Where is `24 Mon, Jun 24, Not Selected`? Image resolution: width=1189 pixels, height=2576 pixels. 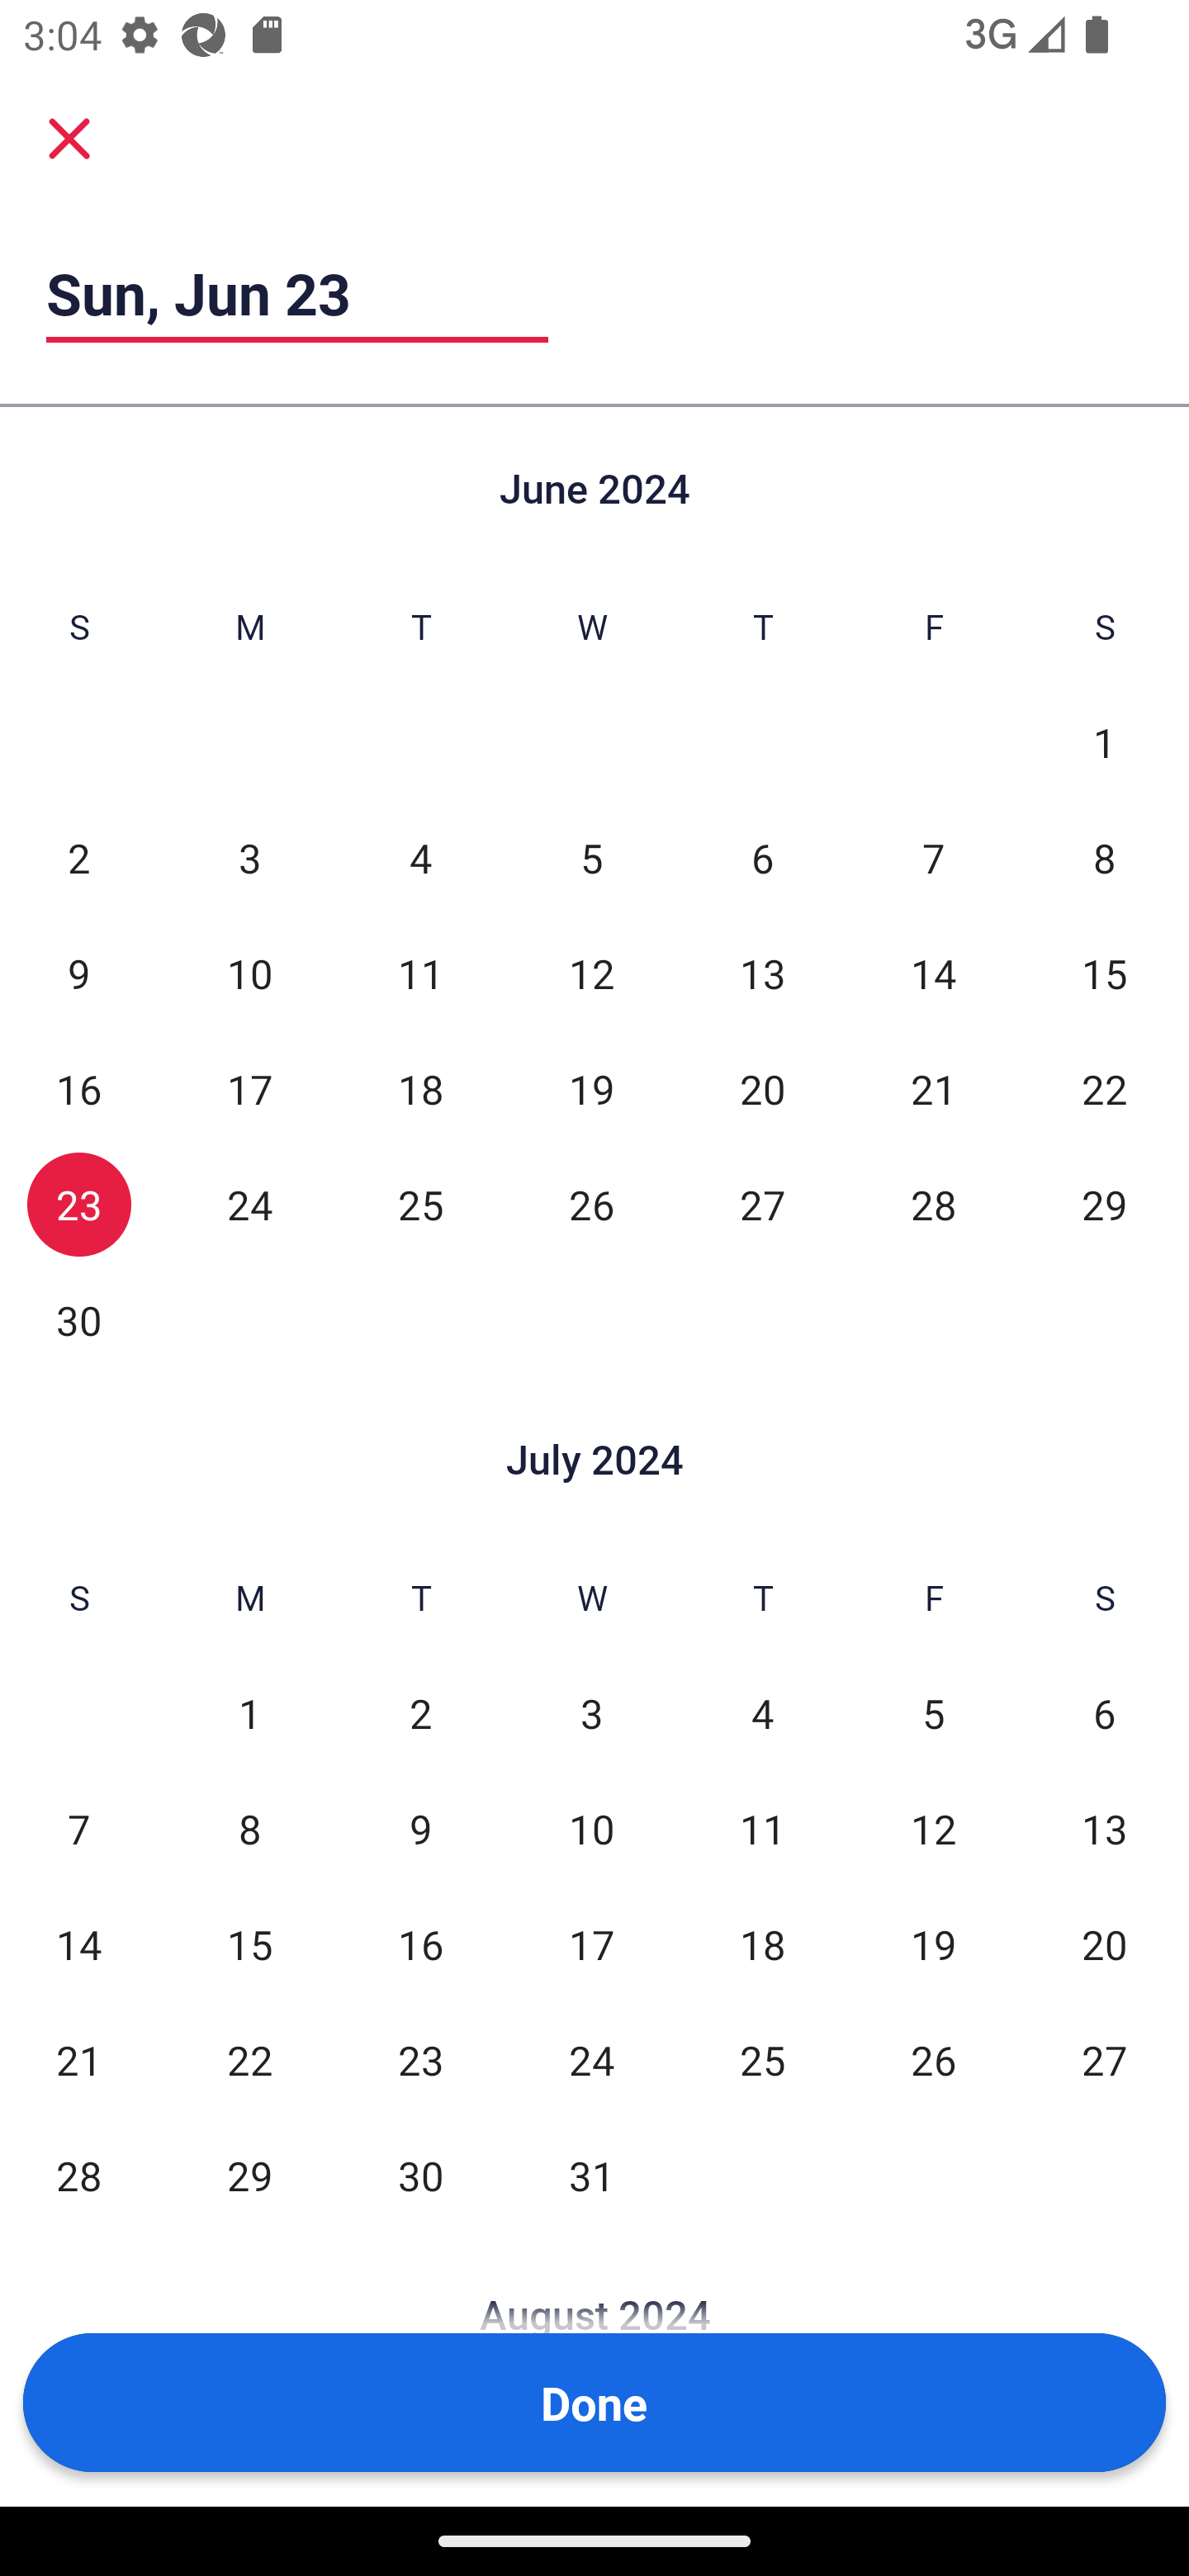
24 Mon, Jun 24, Not Selected is located at coordinates (249, 1204).